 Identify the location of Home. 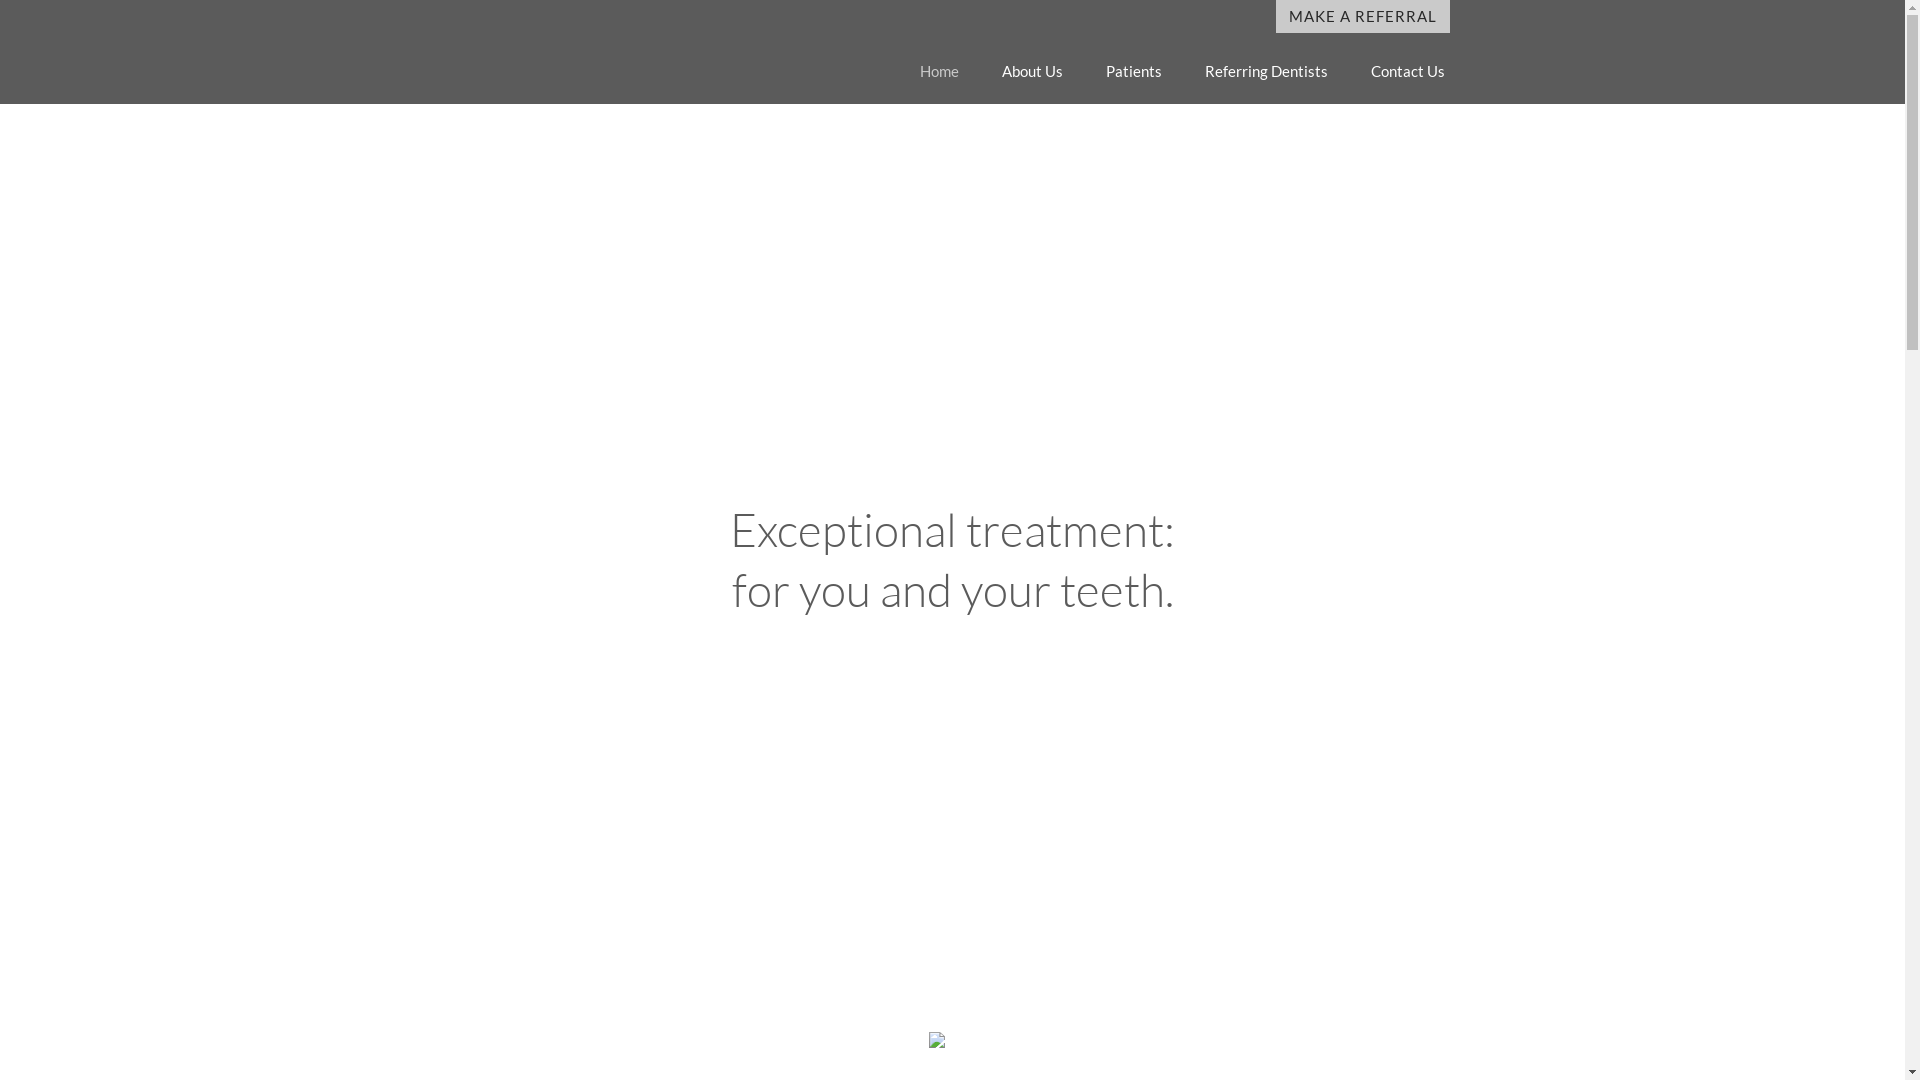
(940, 72).